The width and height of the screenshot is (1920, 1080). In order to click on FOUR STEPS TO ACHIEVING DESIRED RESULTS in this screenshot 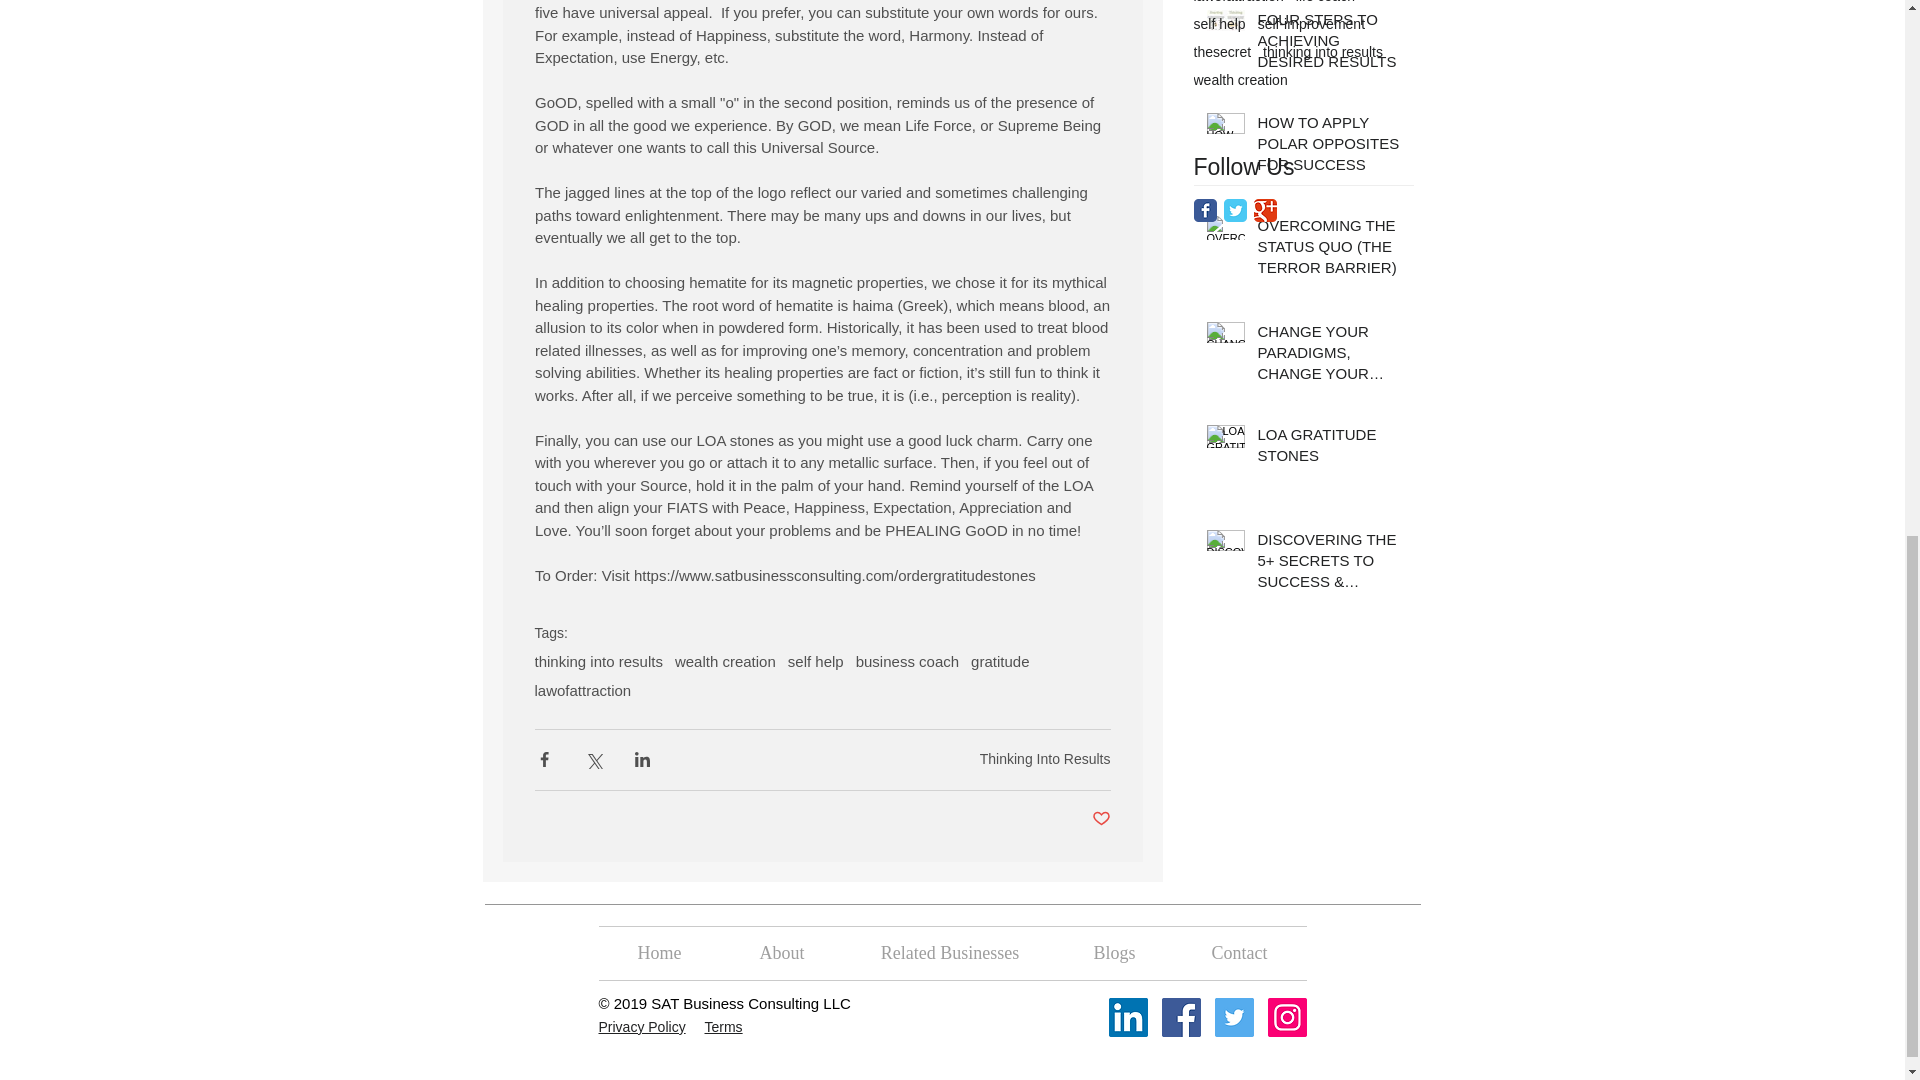, I will do `click(1329, 44)`.